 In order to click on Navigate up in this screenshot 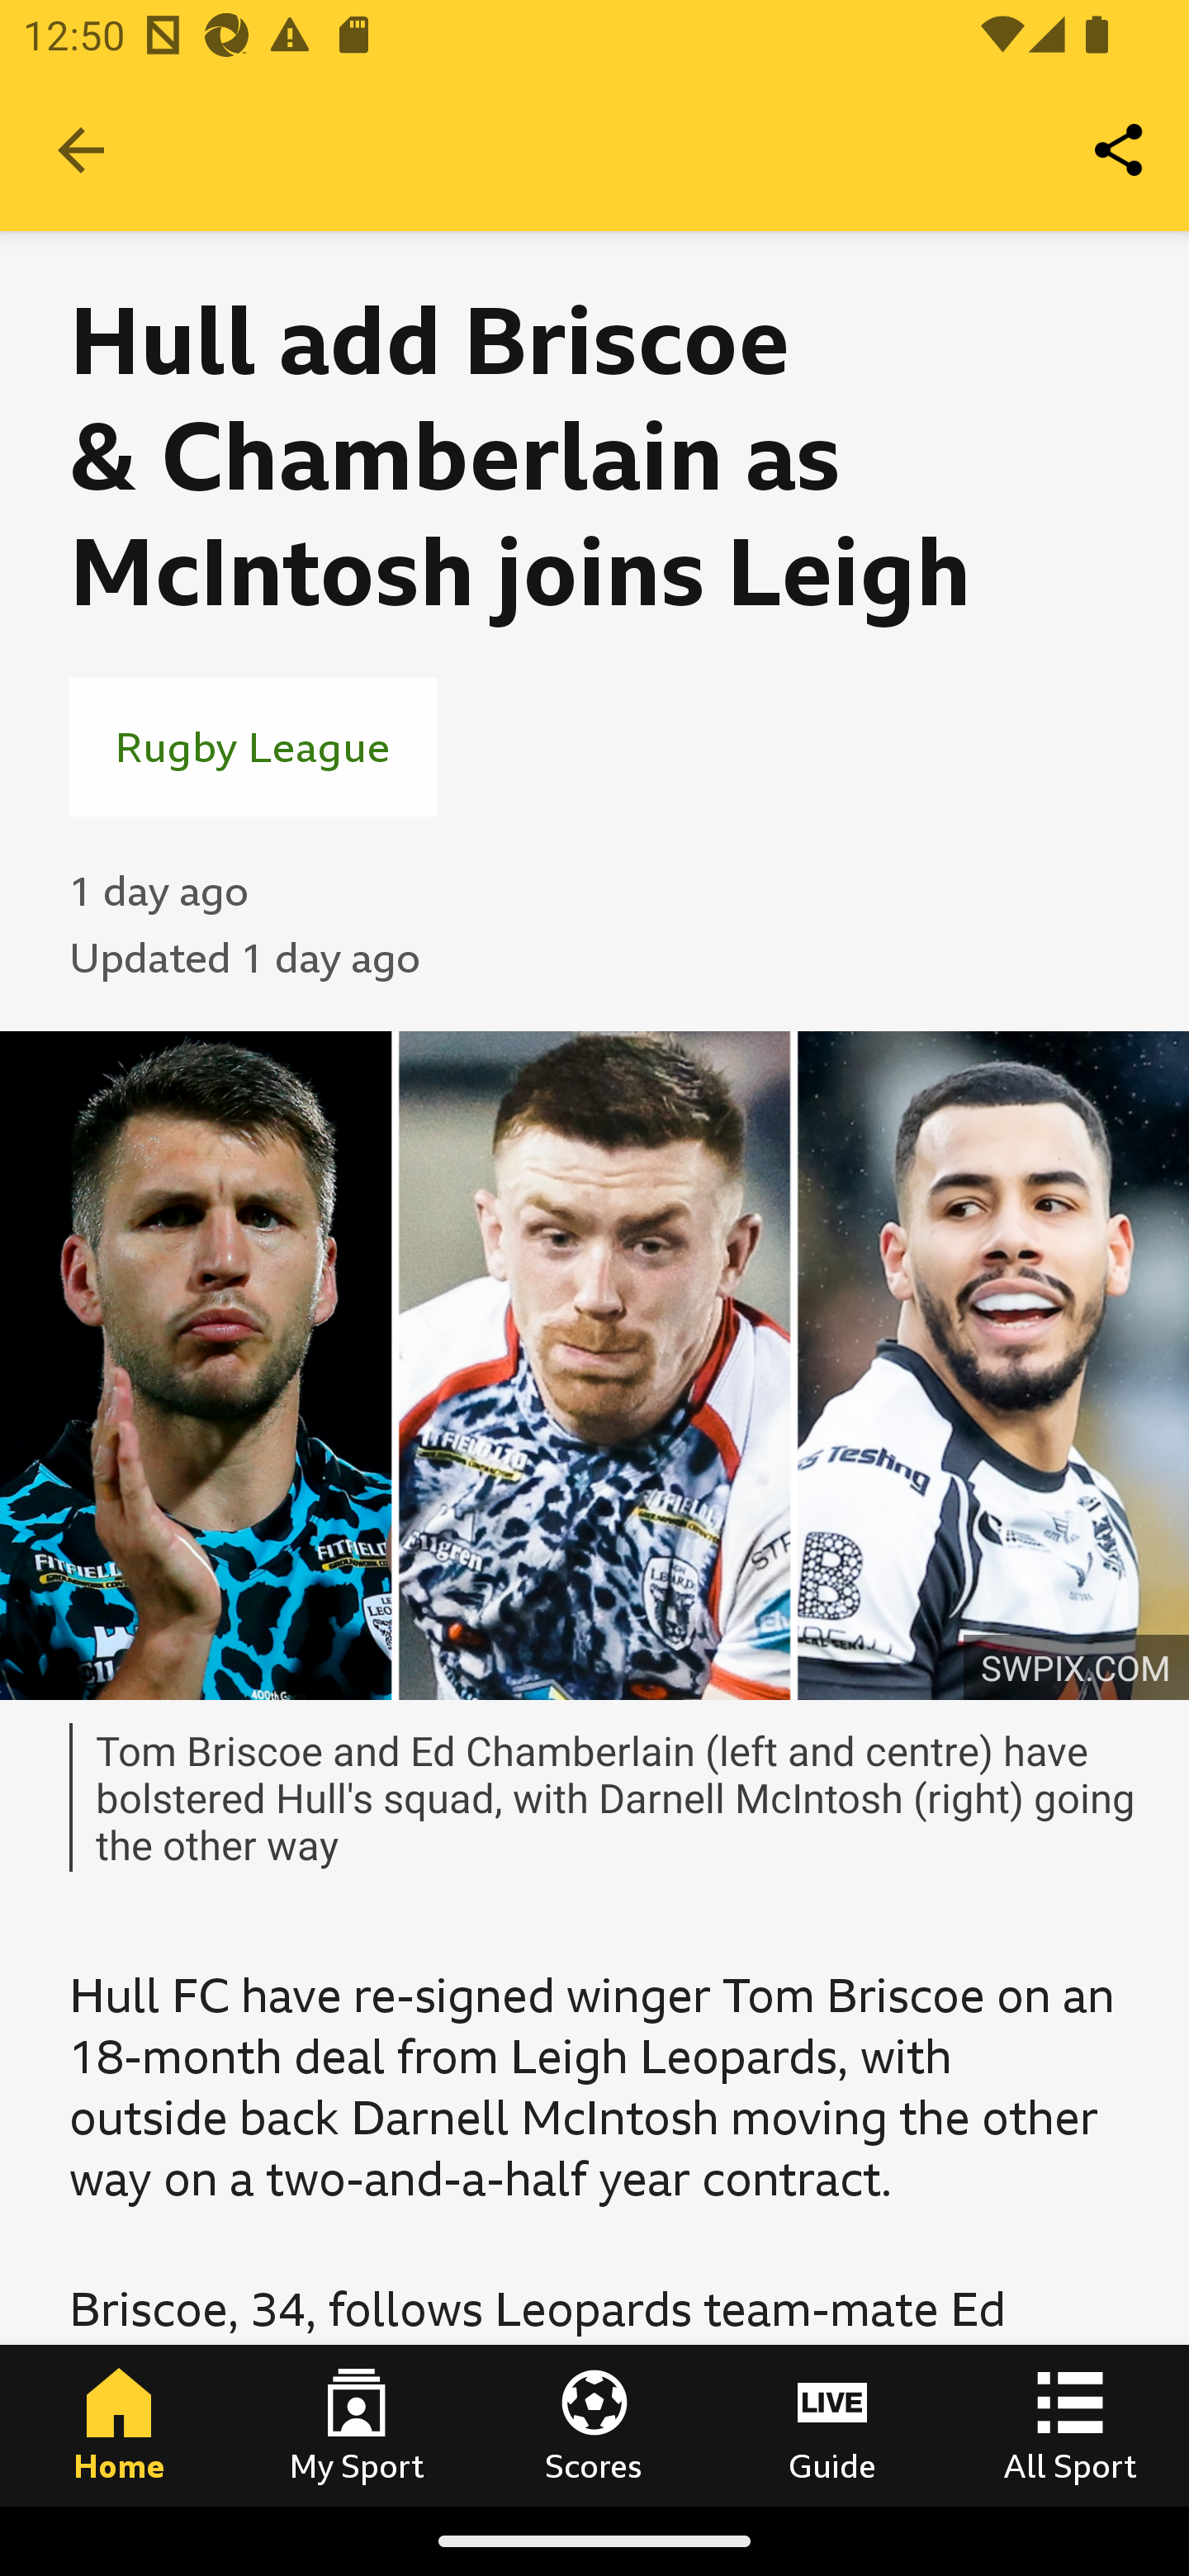, I will do `click(81, 150)`.